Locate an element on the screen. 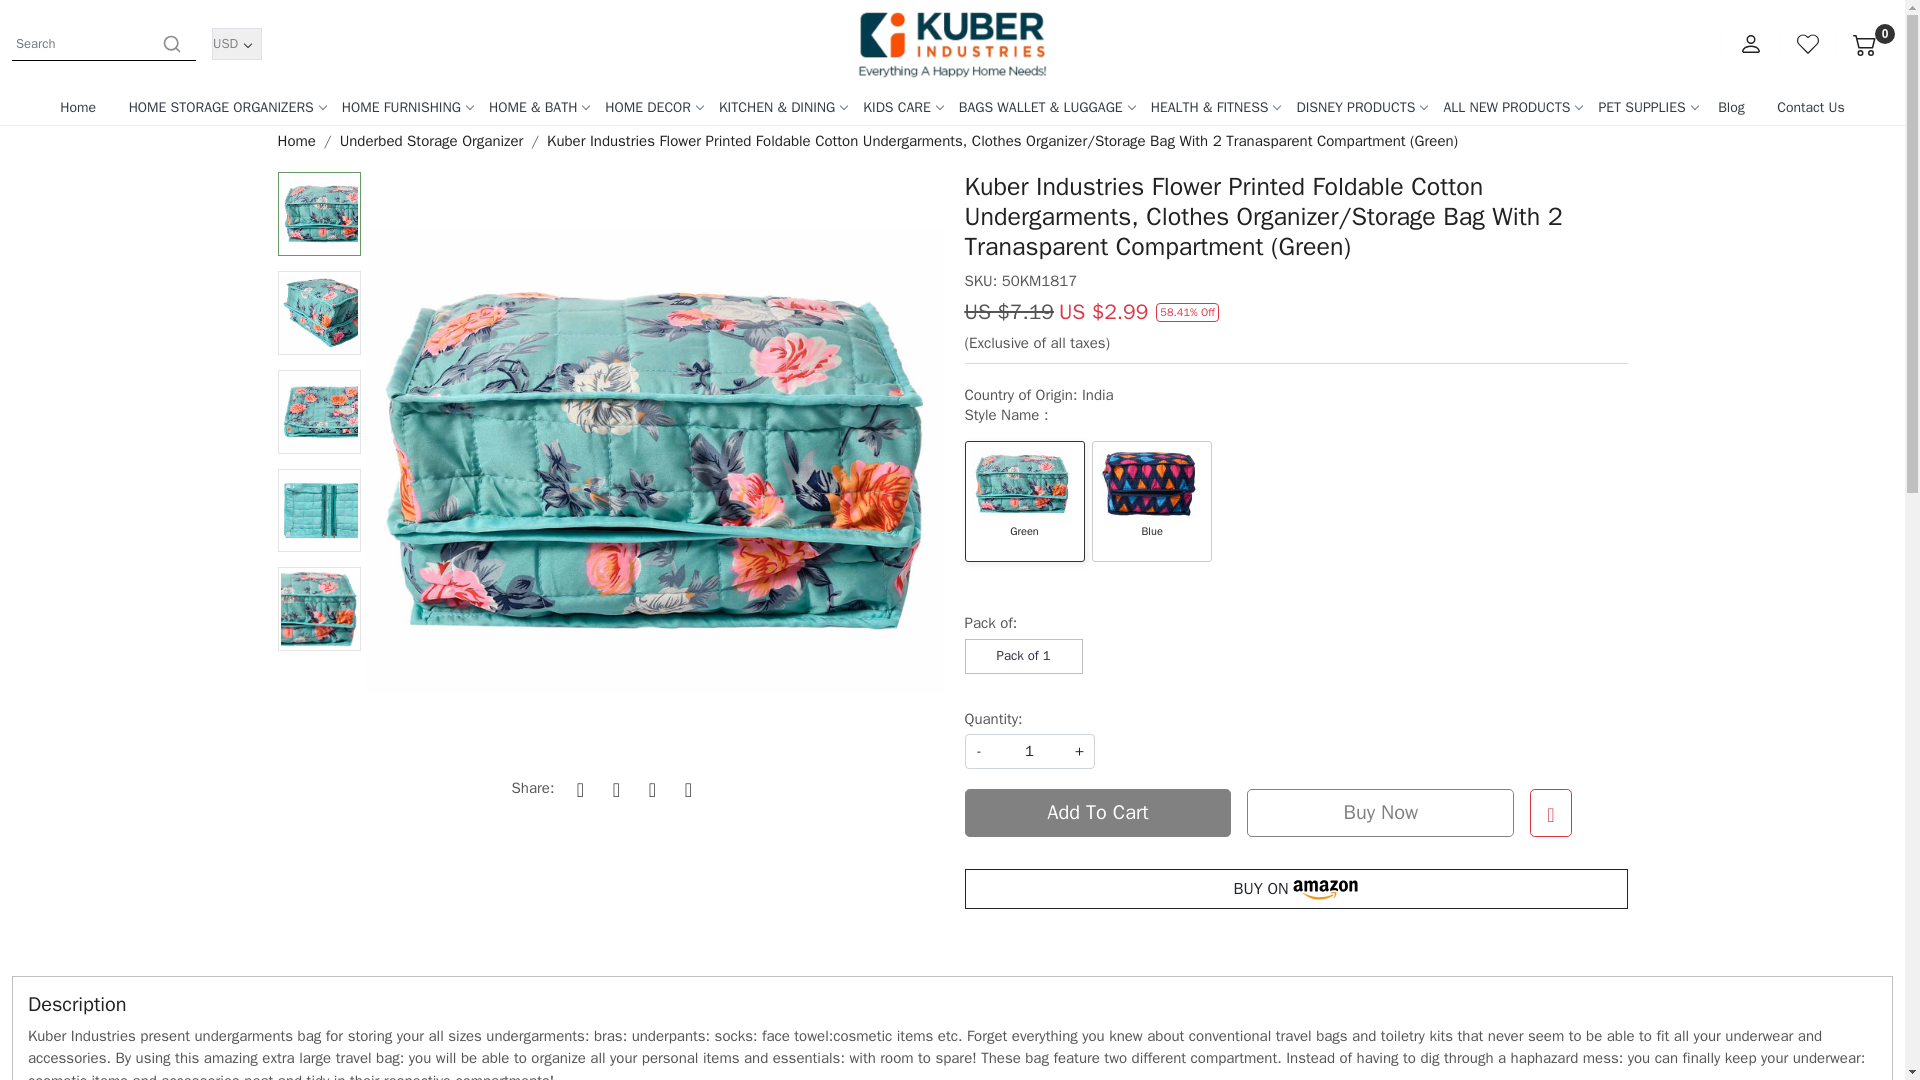  1 is located at coordinates (1028, 751).